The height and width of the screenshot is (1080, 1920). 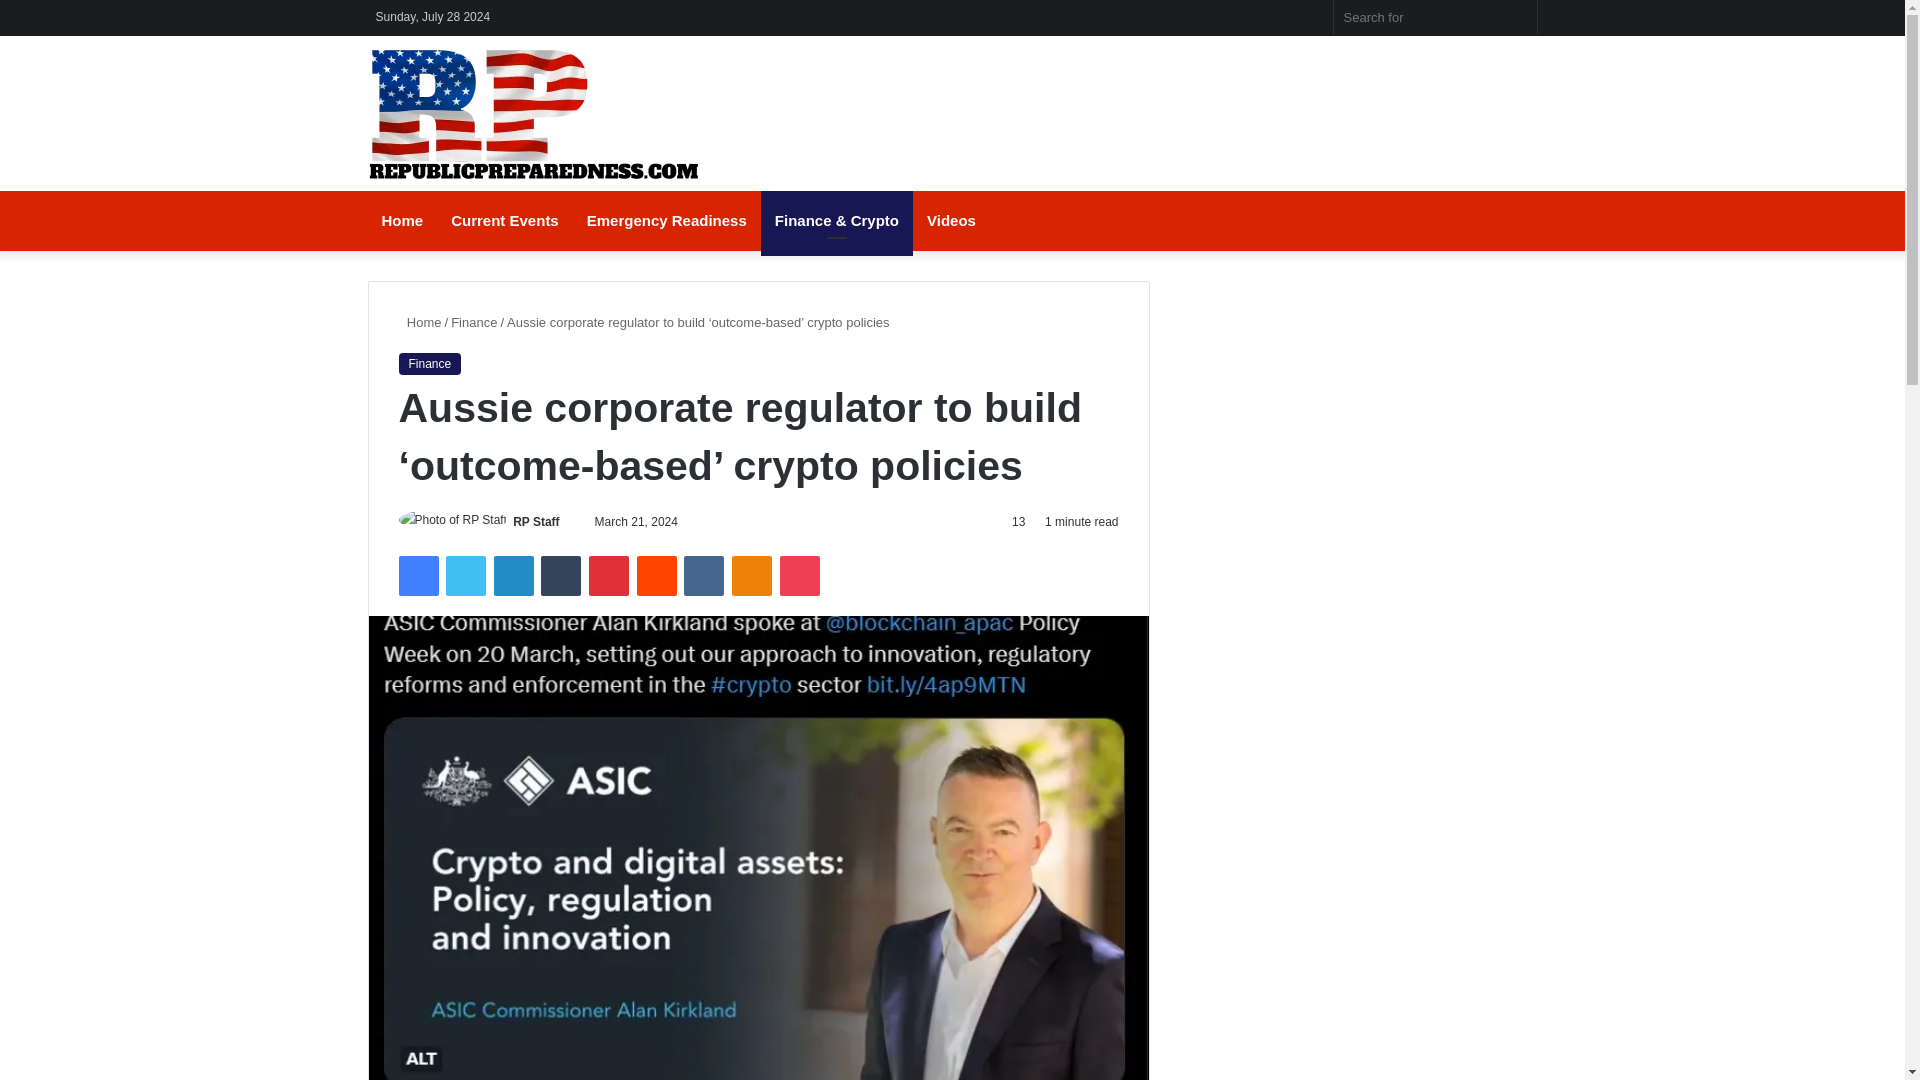 What do you see at coordinates (1436, 17) in the screenshot?
I see `Search for` at bounding box center [1436, 17].